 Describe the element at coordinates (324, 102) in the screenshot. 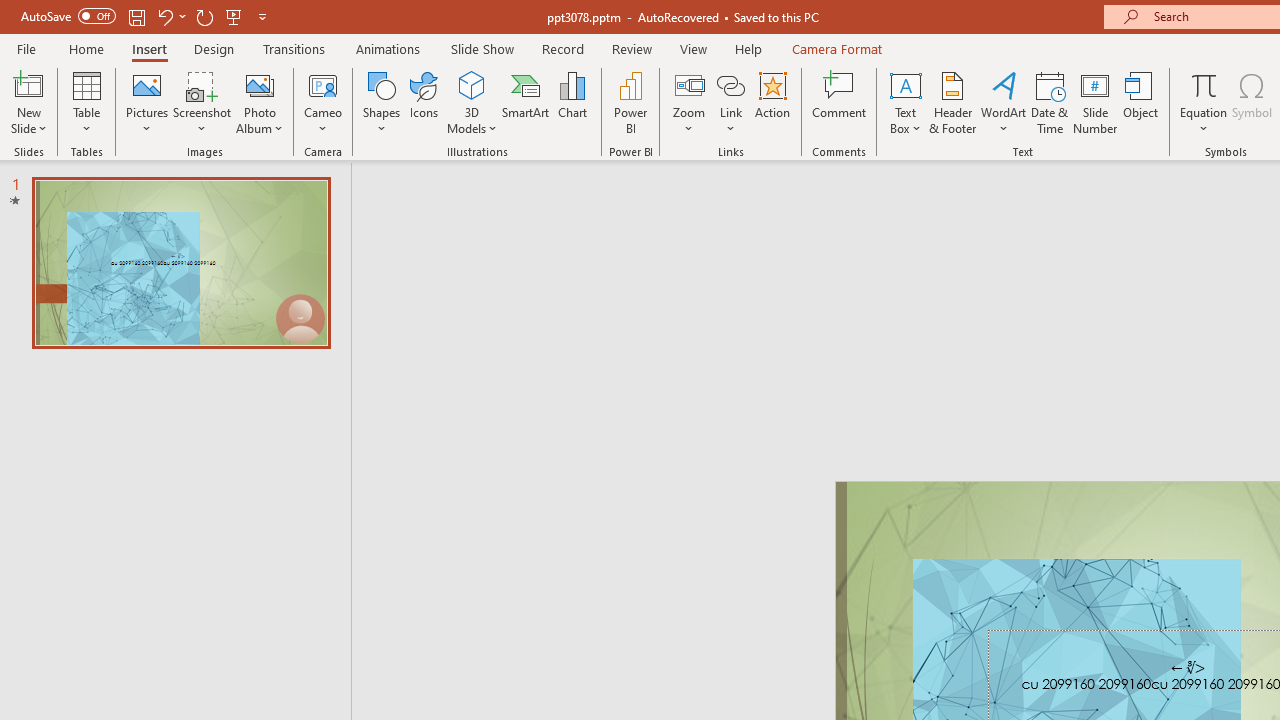

I see `Cameo` at that location.